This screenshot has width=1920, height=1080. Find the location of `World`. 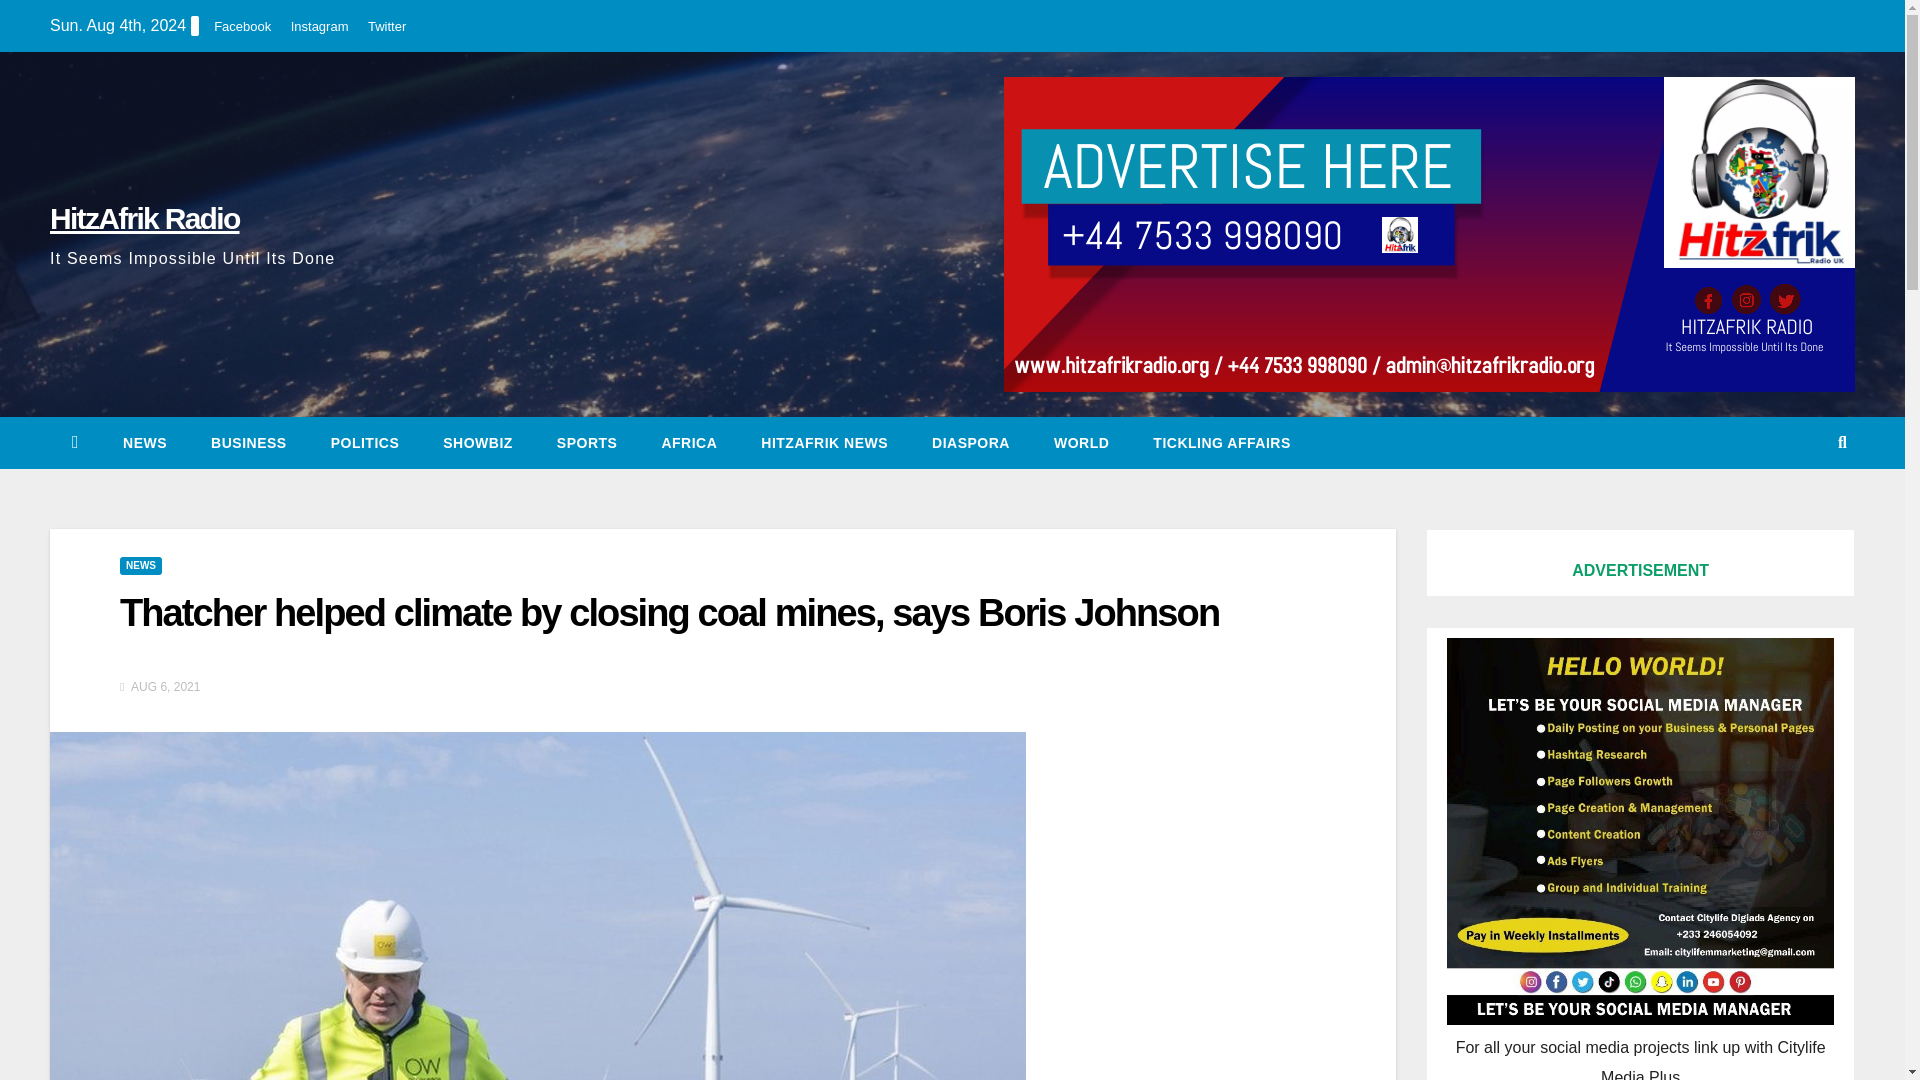

World is located at coordinates (1081, 442).